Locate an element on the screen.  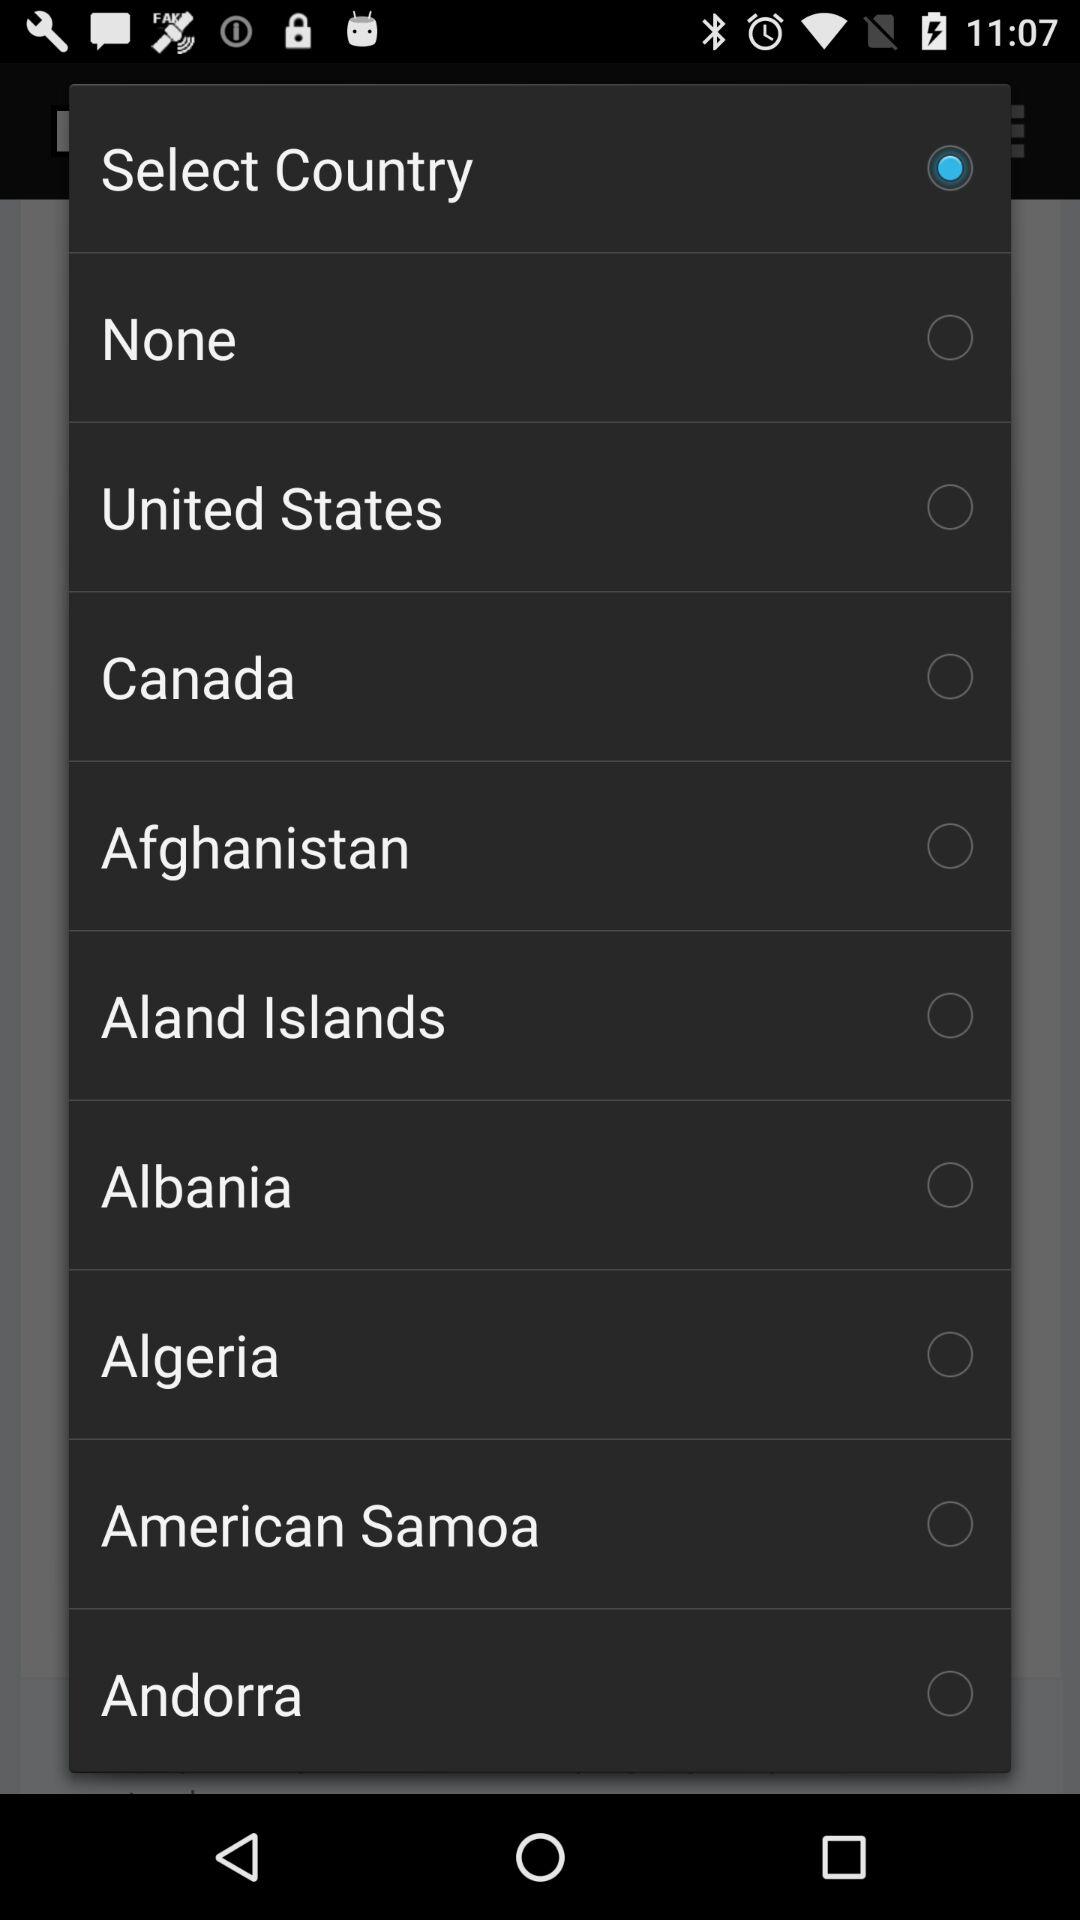
turn on the checkbox below none icon is located at coordinates (540, 507).